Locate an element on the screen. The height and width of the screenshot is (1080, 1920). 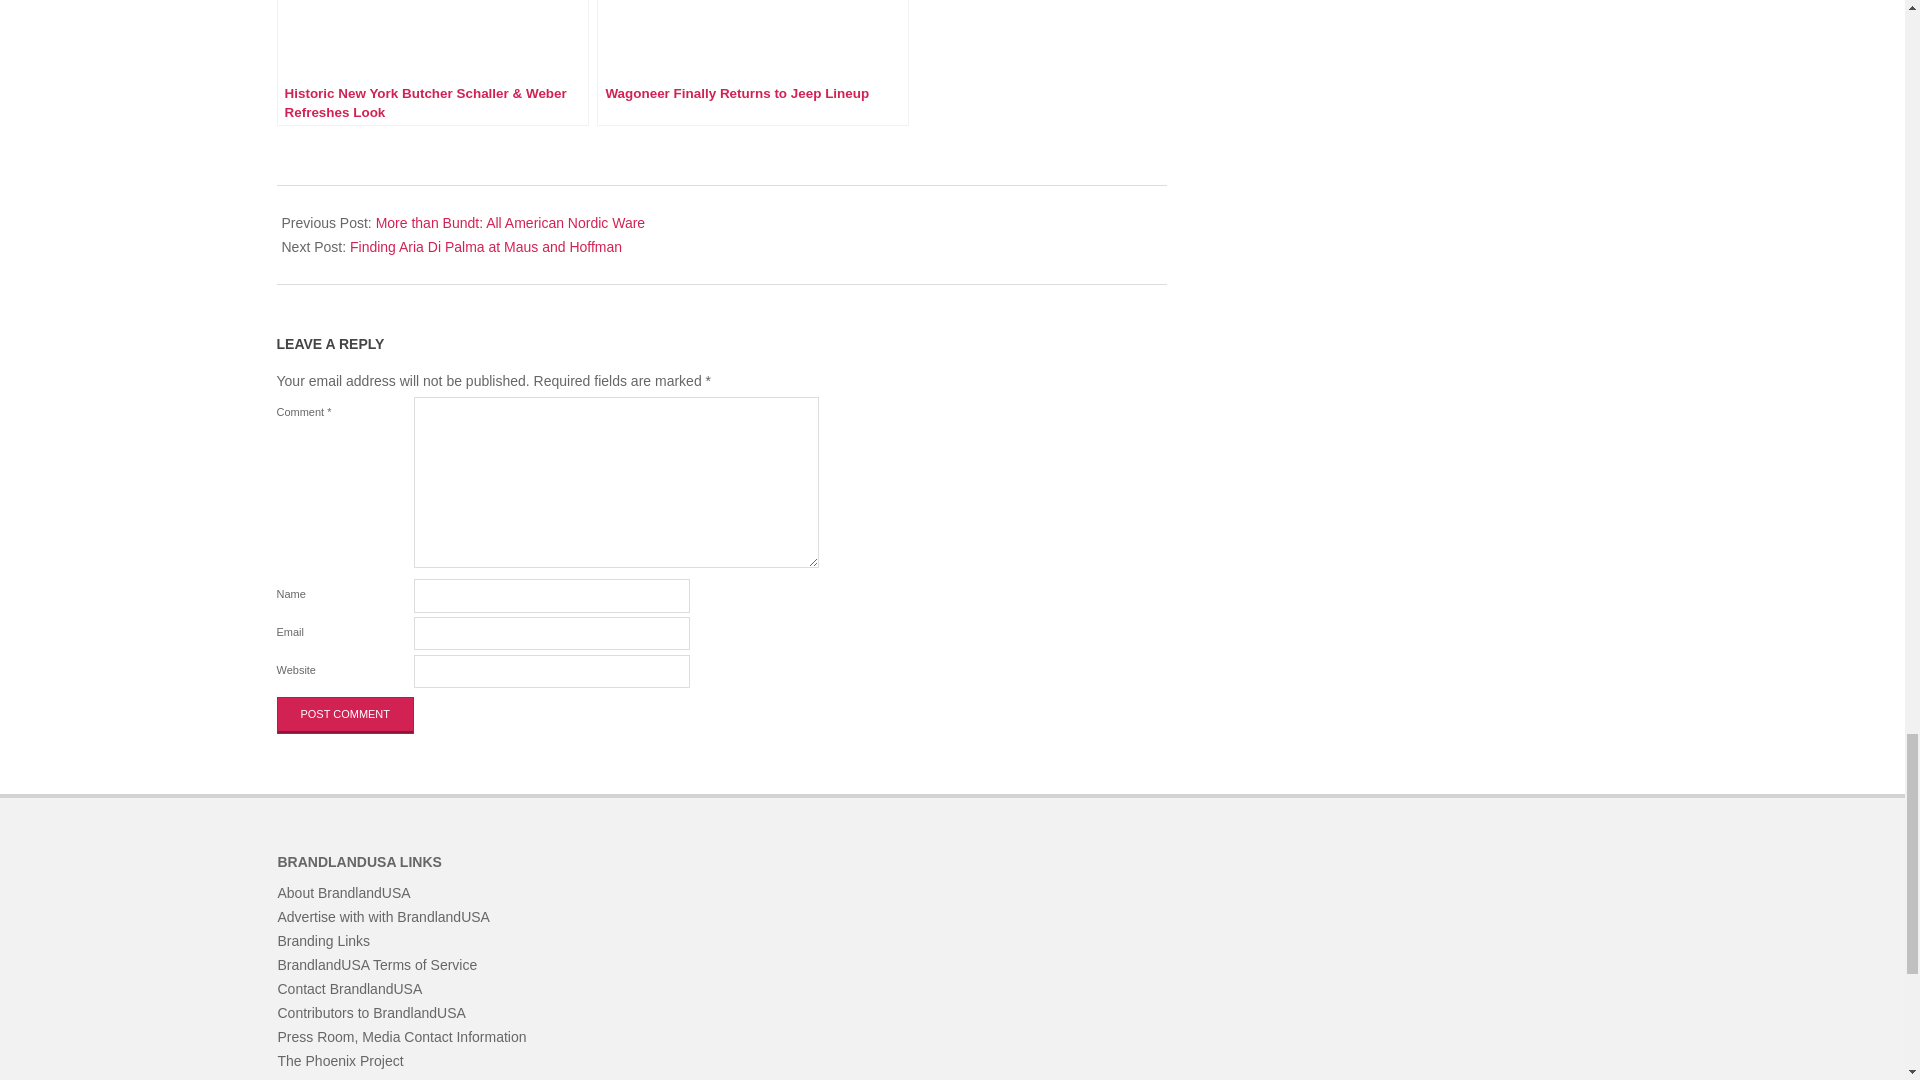
Wagoneer Finally Returns to Jeep Lineup is located at coordinates (752, 63).